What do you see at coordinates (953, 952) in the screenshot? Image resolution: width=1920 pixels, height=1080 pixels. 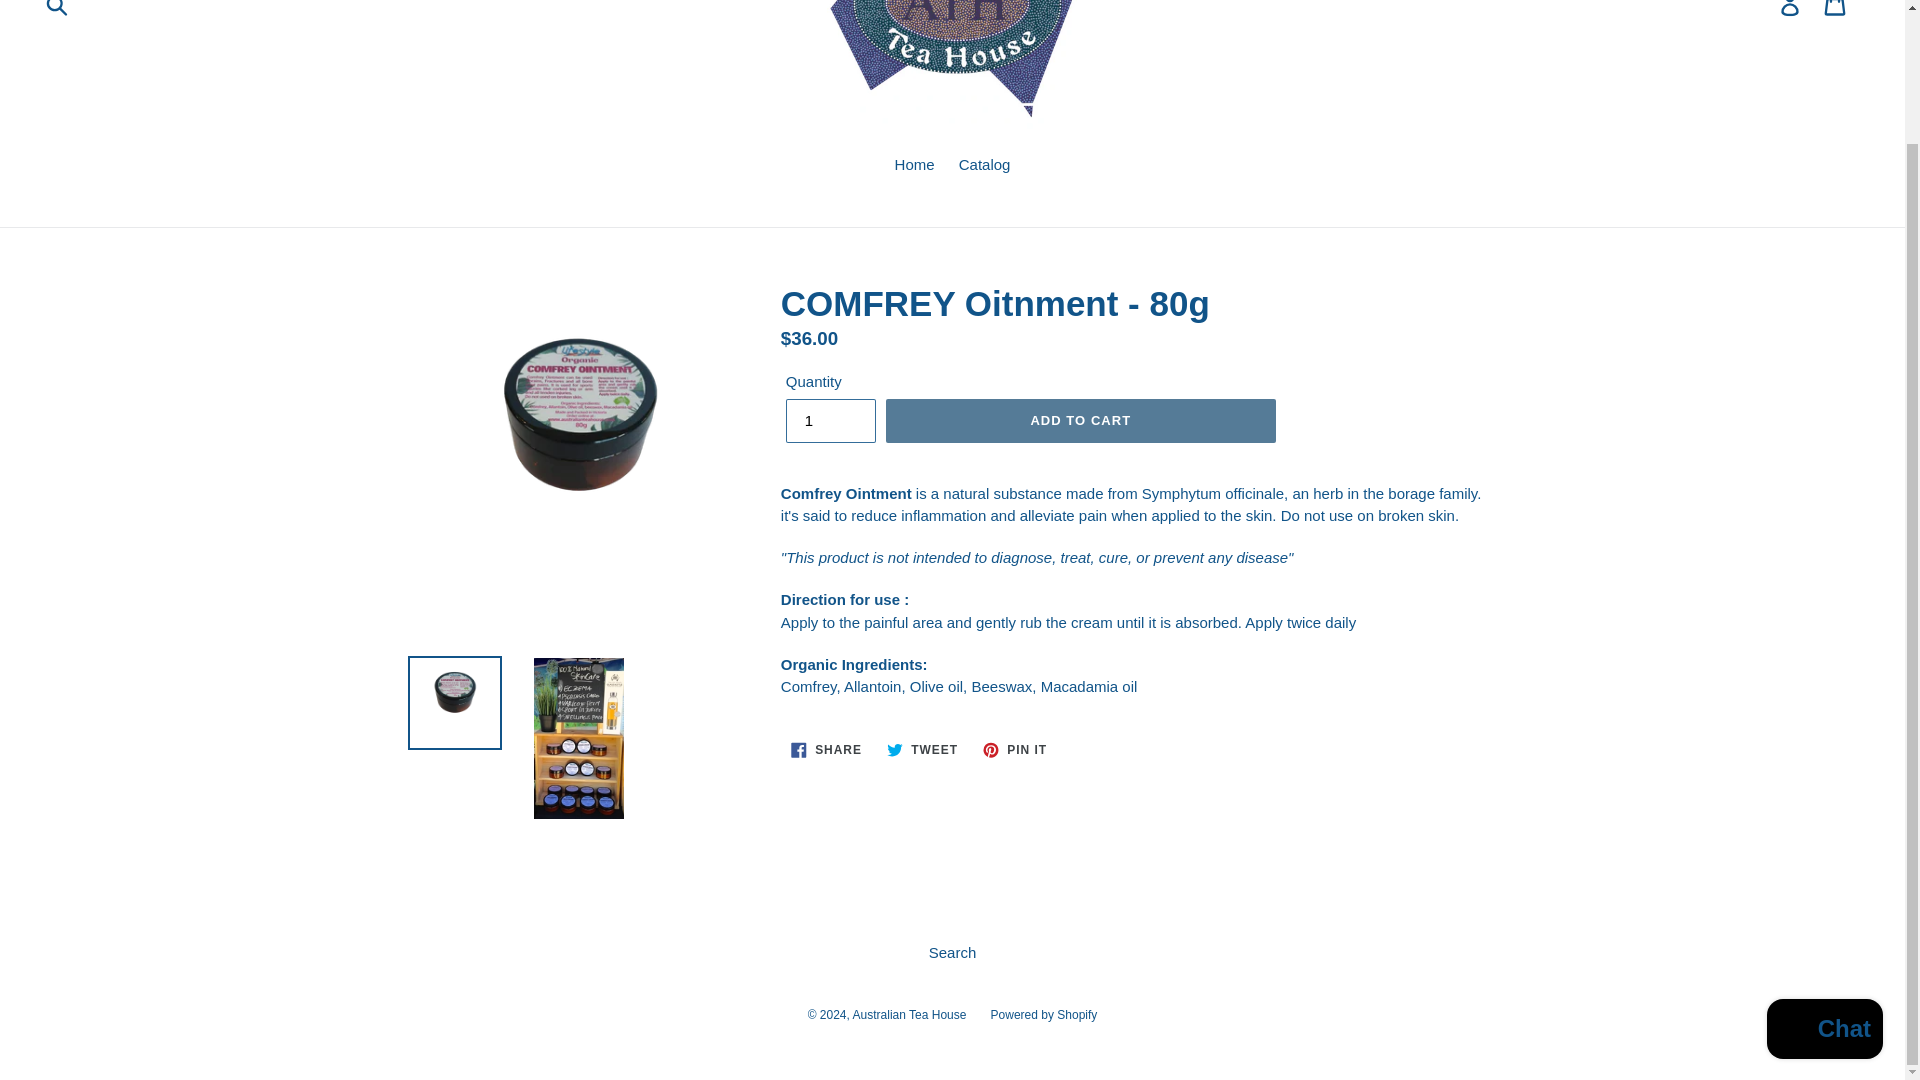 I see `Powered by Shopify` at bounding box center [953, 952].